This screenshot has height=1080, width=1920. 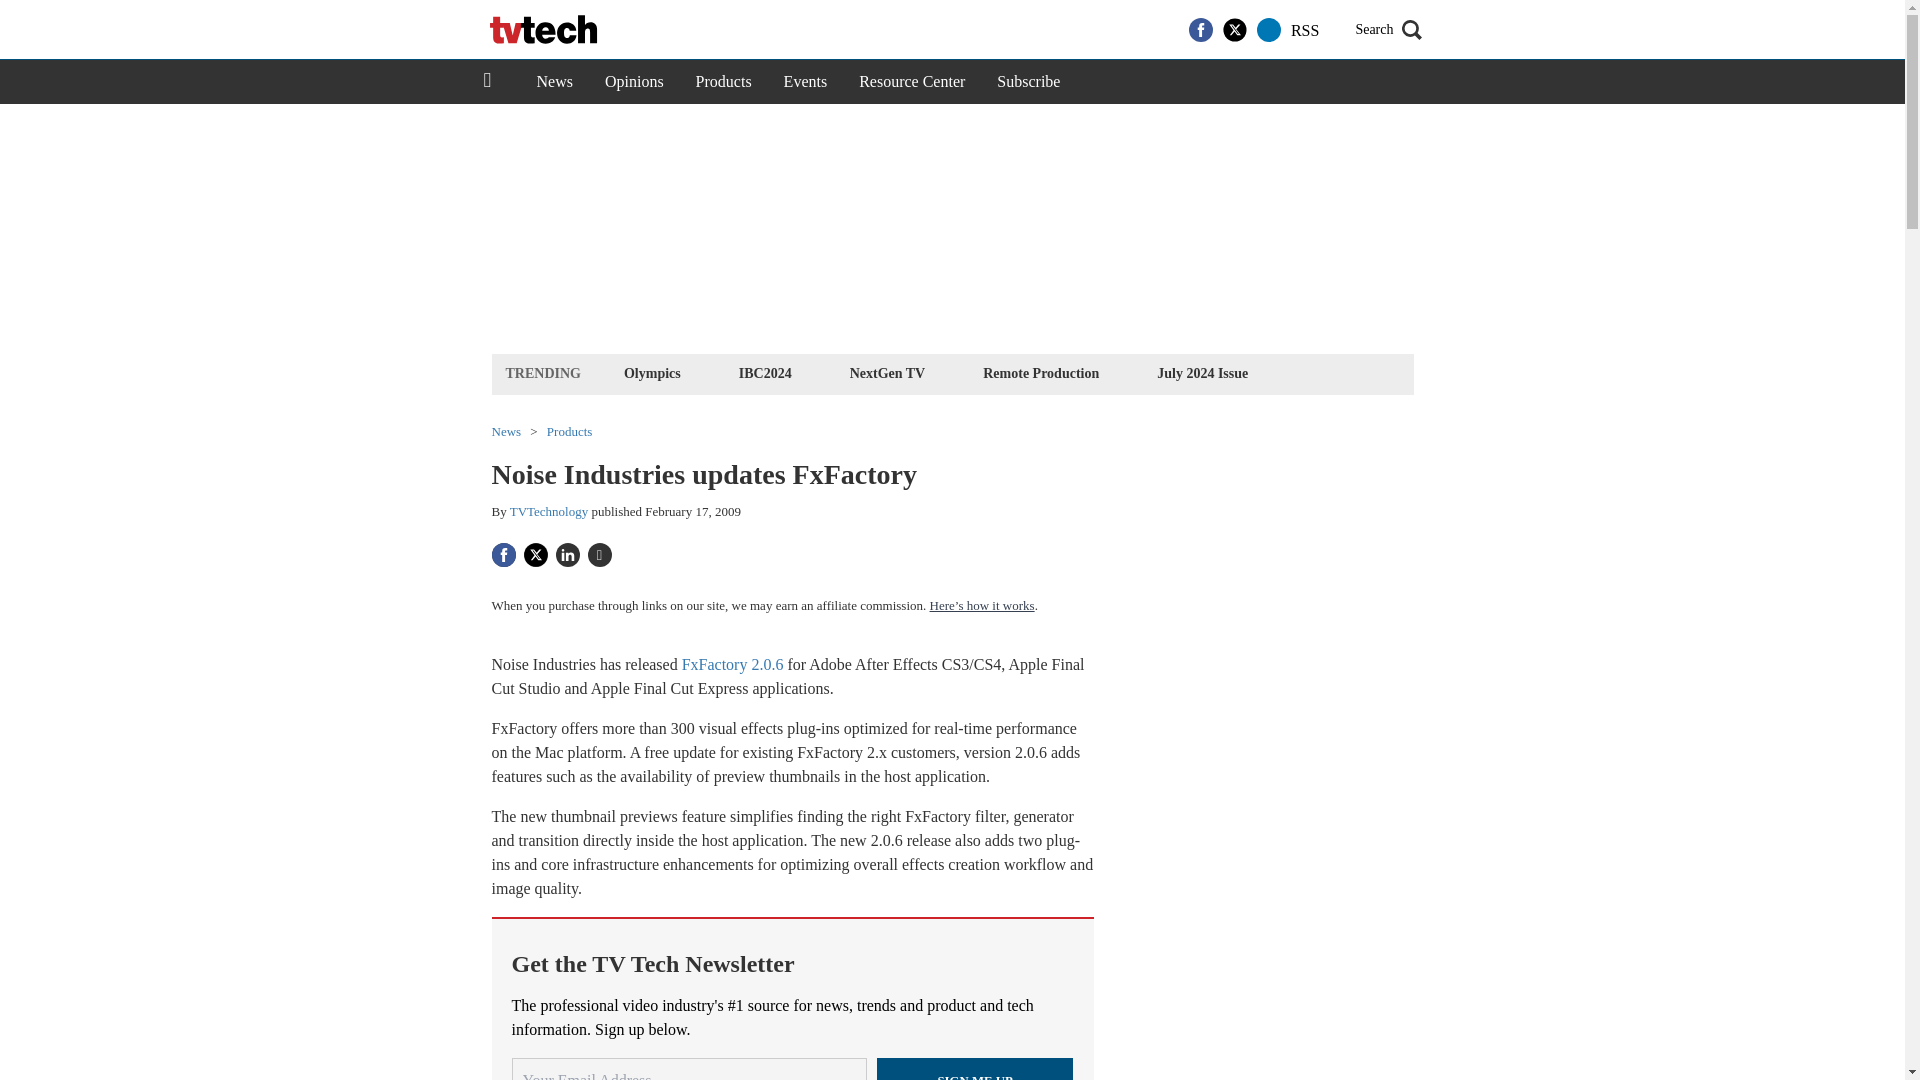 I want to click on Olympics, so click(x=652, y=372).